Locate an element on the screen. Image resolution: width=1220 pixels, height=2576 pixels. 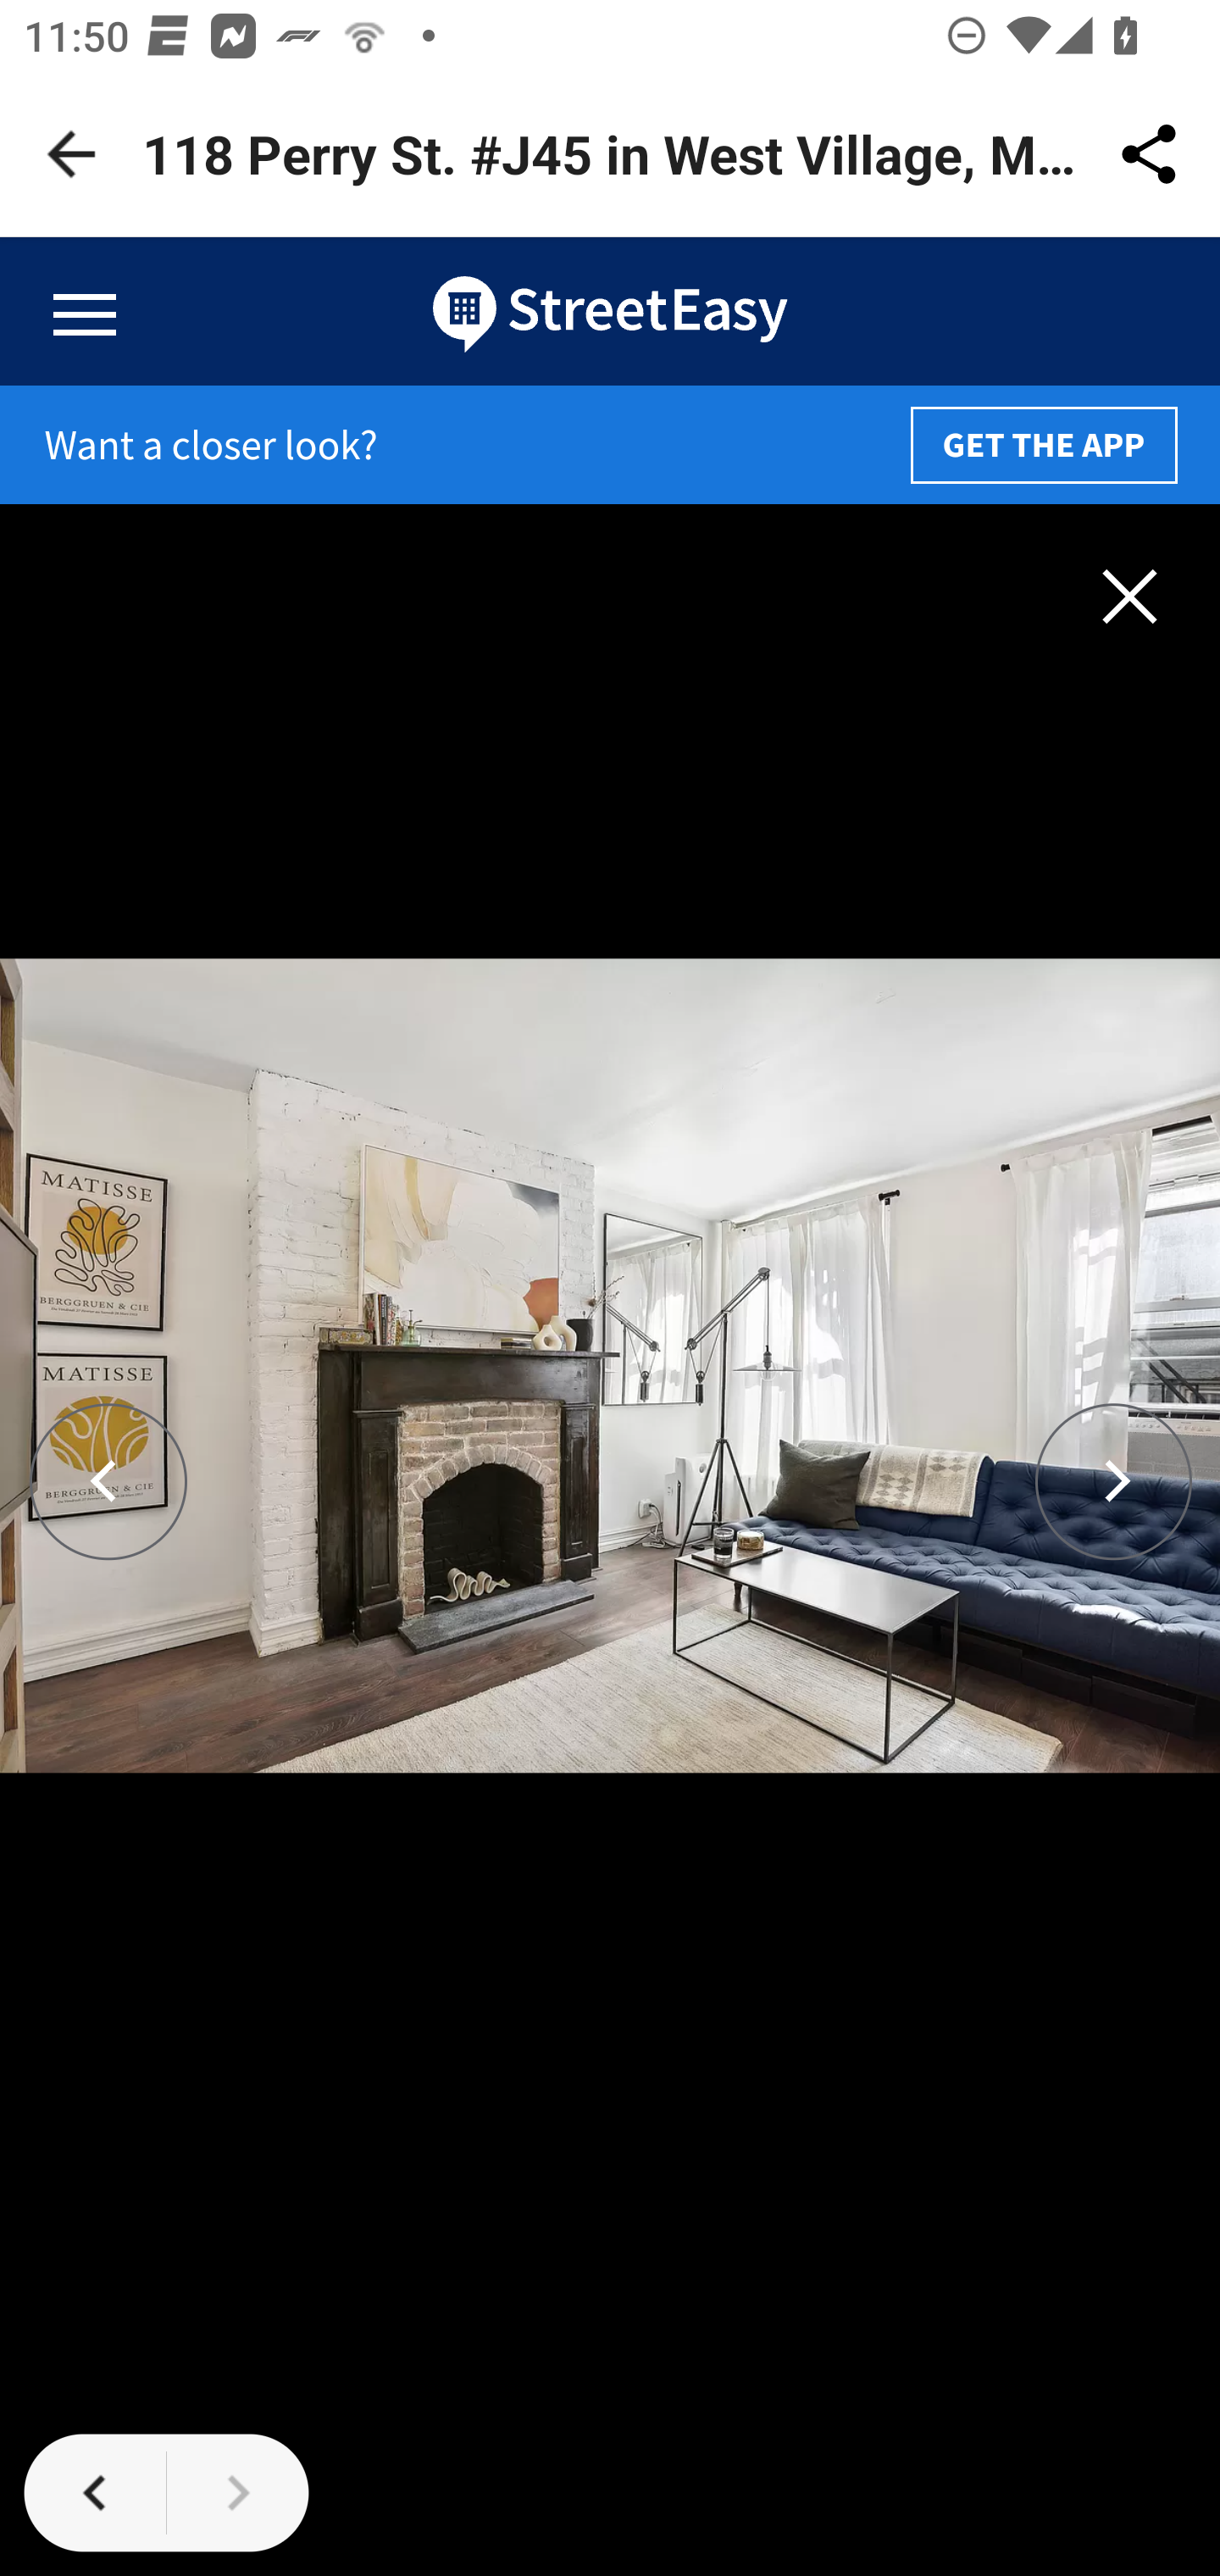
Previous is located at coordinates (109, 1481).